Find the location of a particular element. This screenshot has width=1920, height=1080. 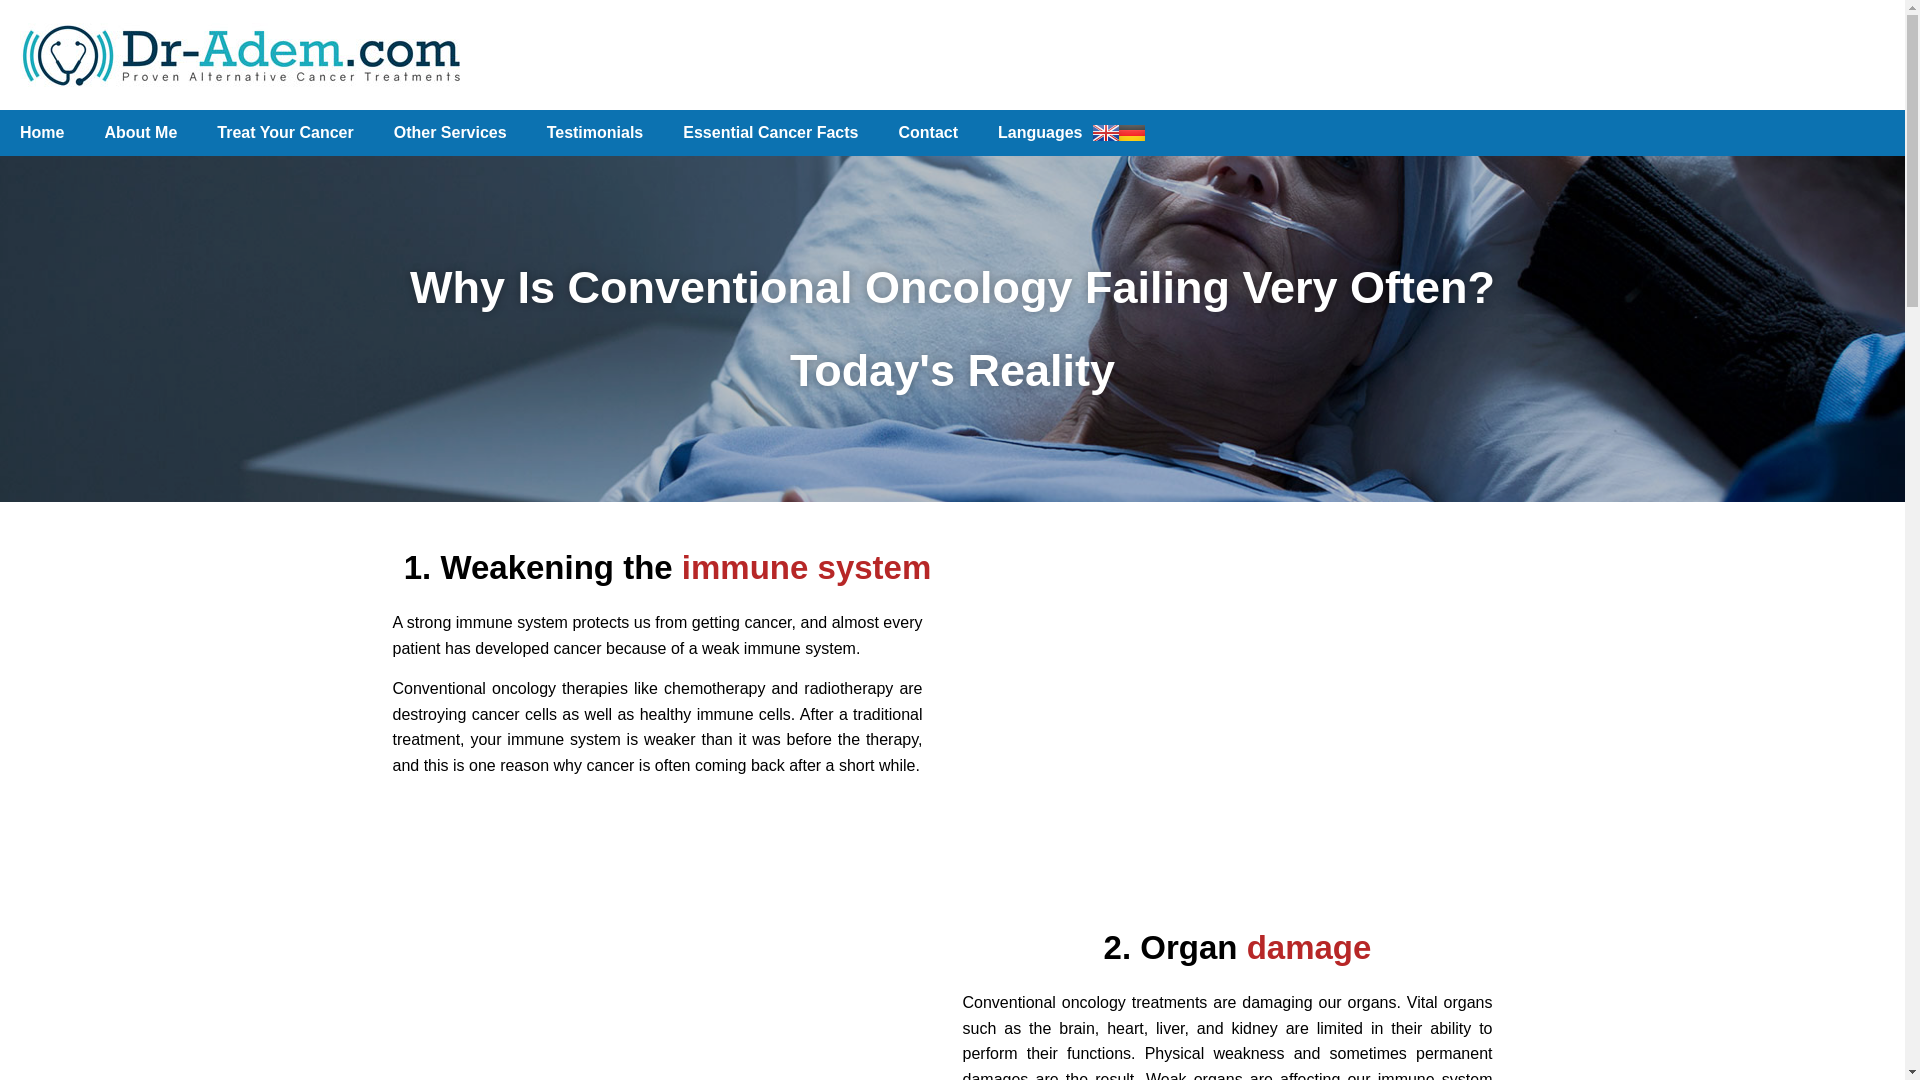

Treat Your Cancer is located at coordinates (284, 132).